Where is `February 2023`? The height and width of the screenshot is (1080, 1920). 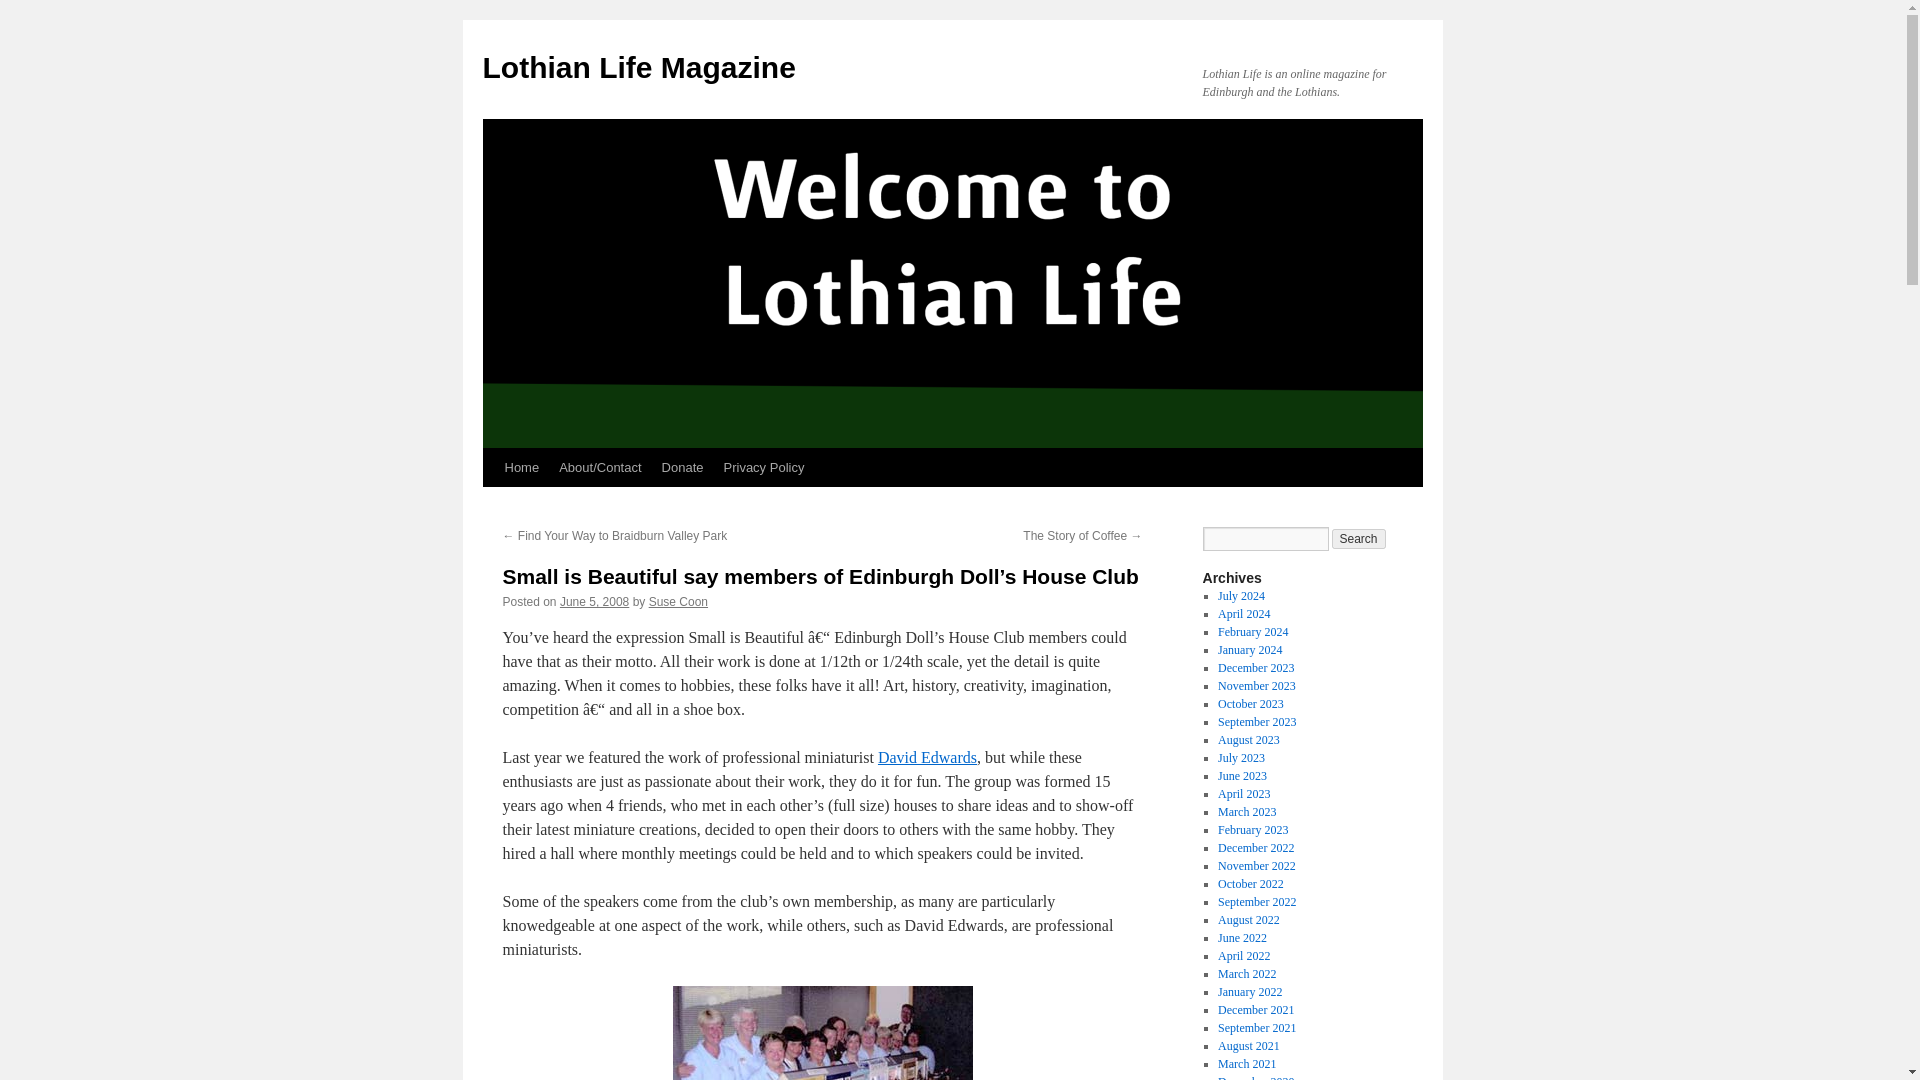 February 2023 is located at coordinates (1252, 830).